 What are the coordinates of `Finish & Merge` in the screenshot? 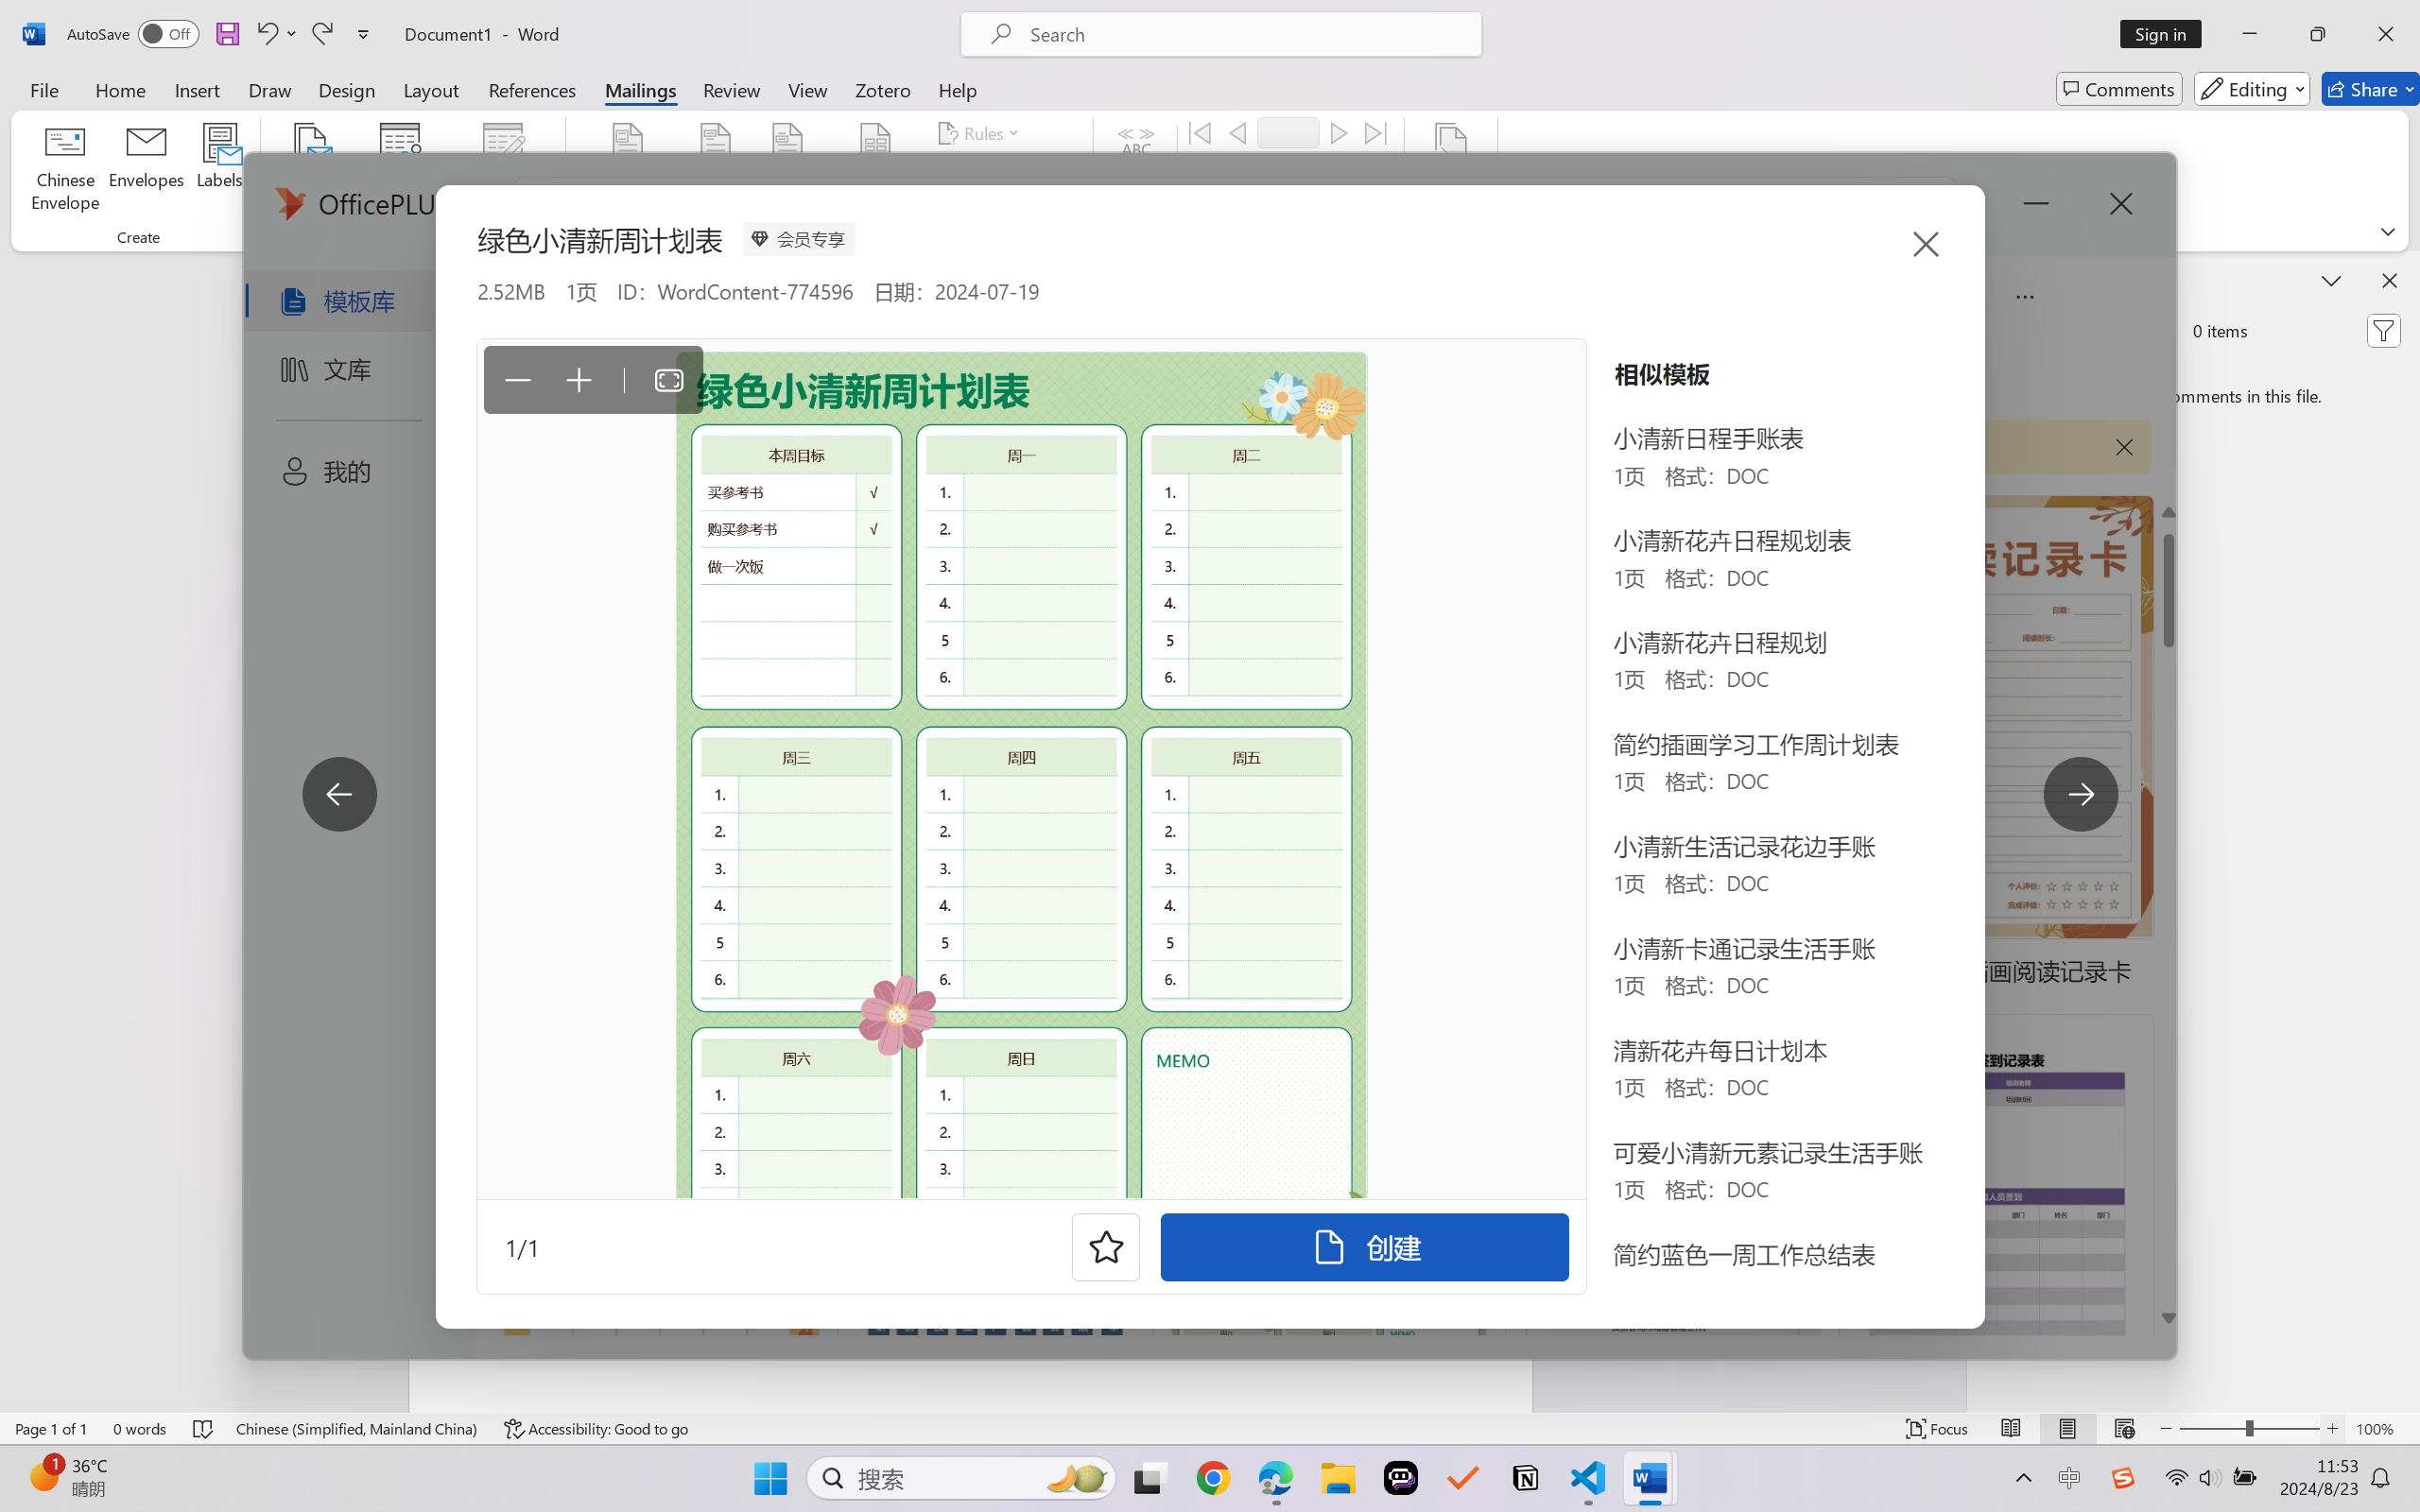 It's located at (1450, 170).